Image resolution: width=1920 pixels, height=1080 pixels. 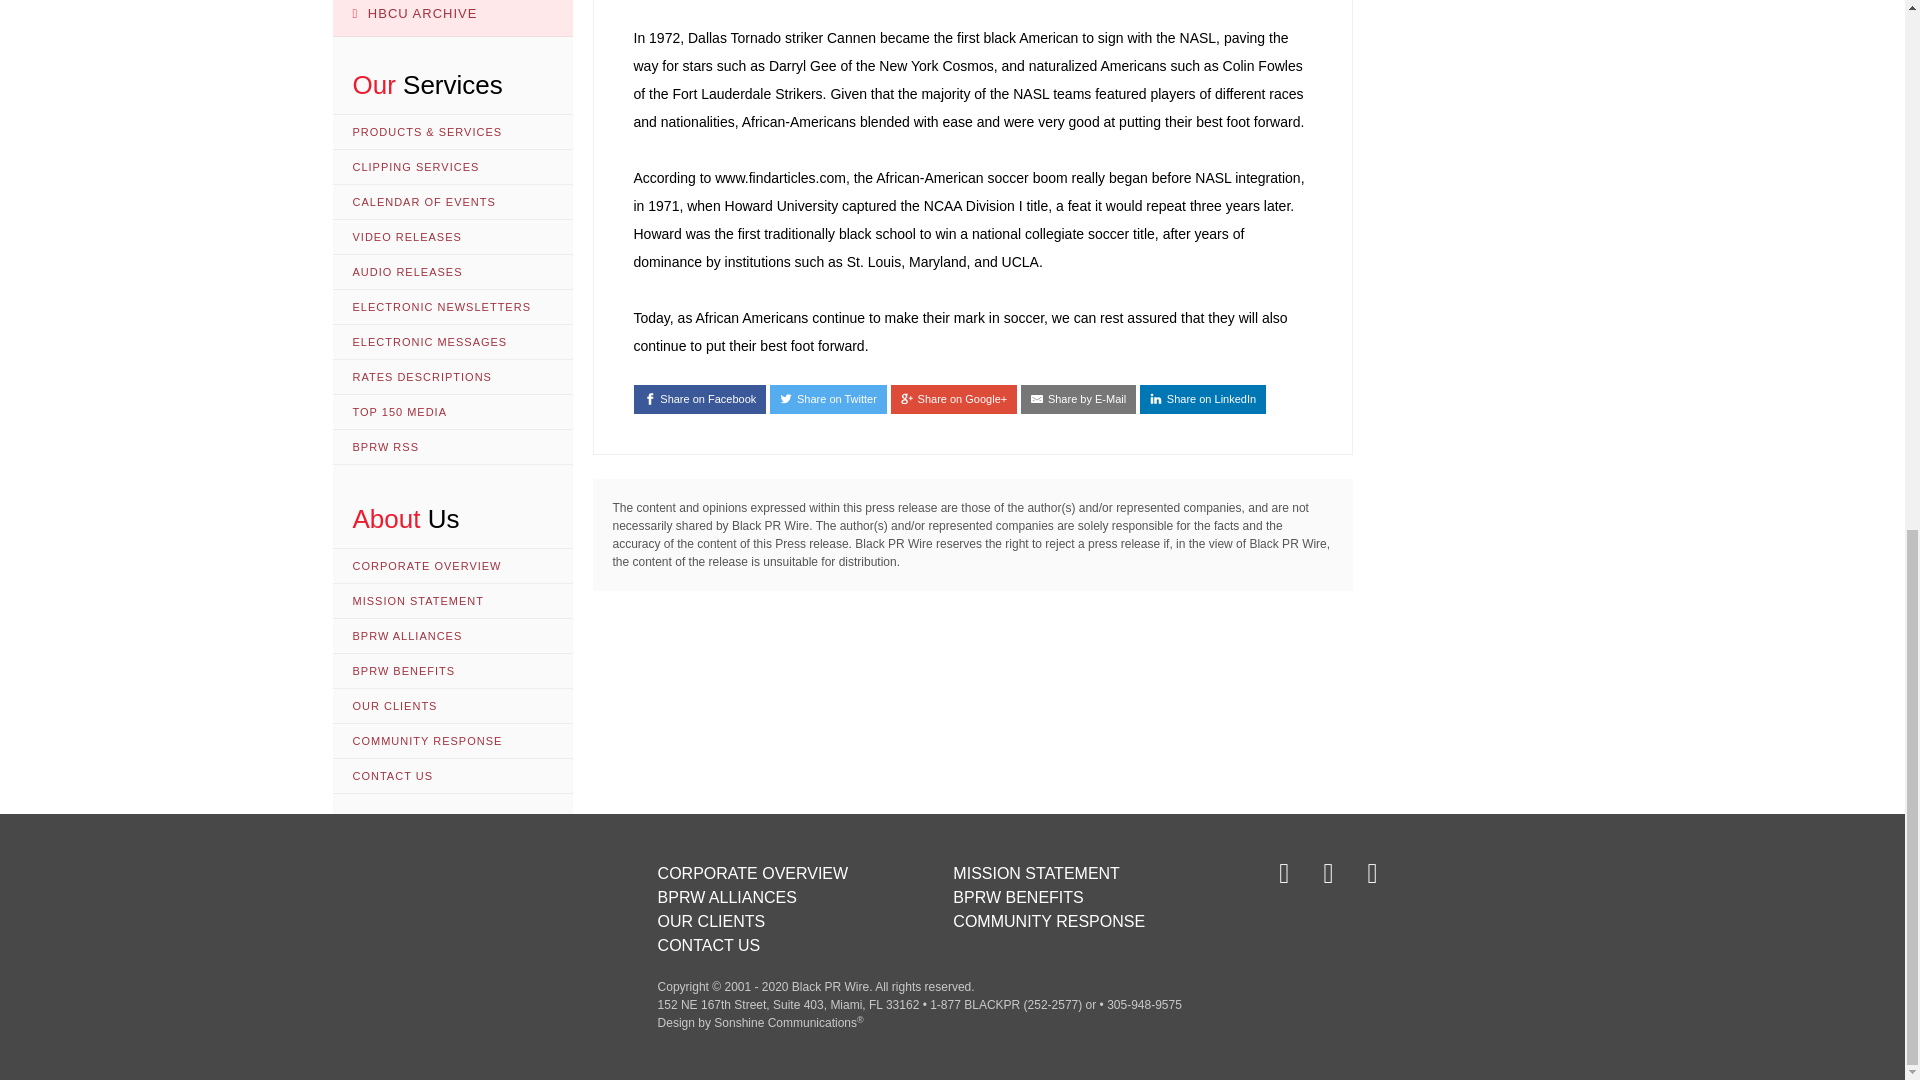 I want to click on VIDEO RELEASES, so click(x=452, y=237).